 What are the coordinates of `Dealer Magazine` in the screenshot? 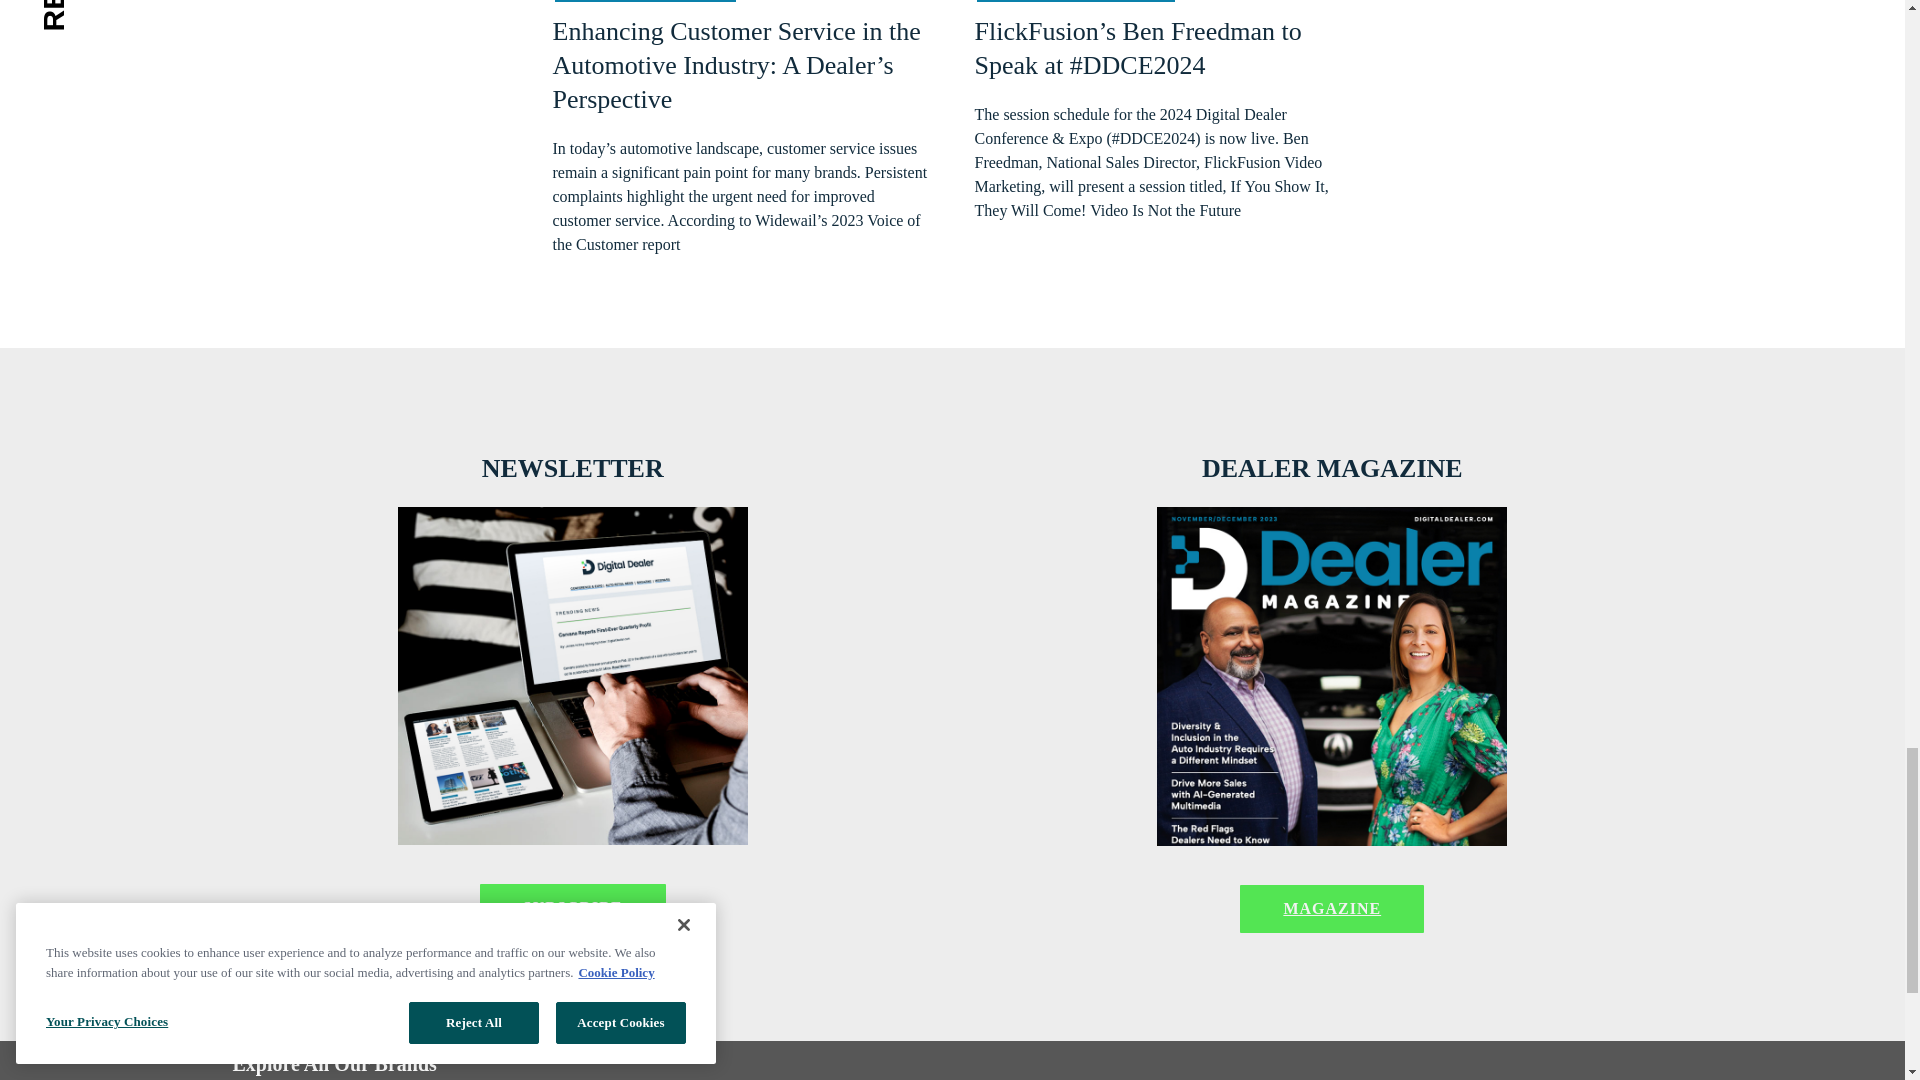 It's located at (1332, 676).